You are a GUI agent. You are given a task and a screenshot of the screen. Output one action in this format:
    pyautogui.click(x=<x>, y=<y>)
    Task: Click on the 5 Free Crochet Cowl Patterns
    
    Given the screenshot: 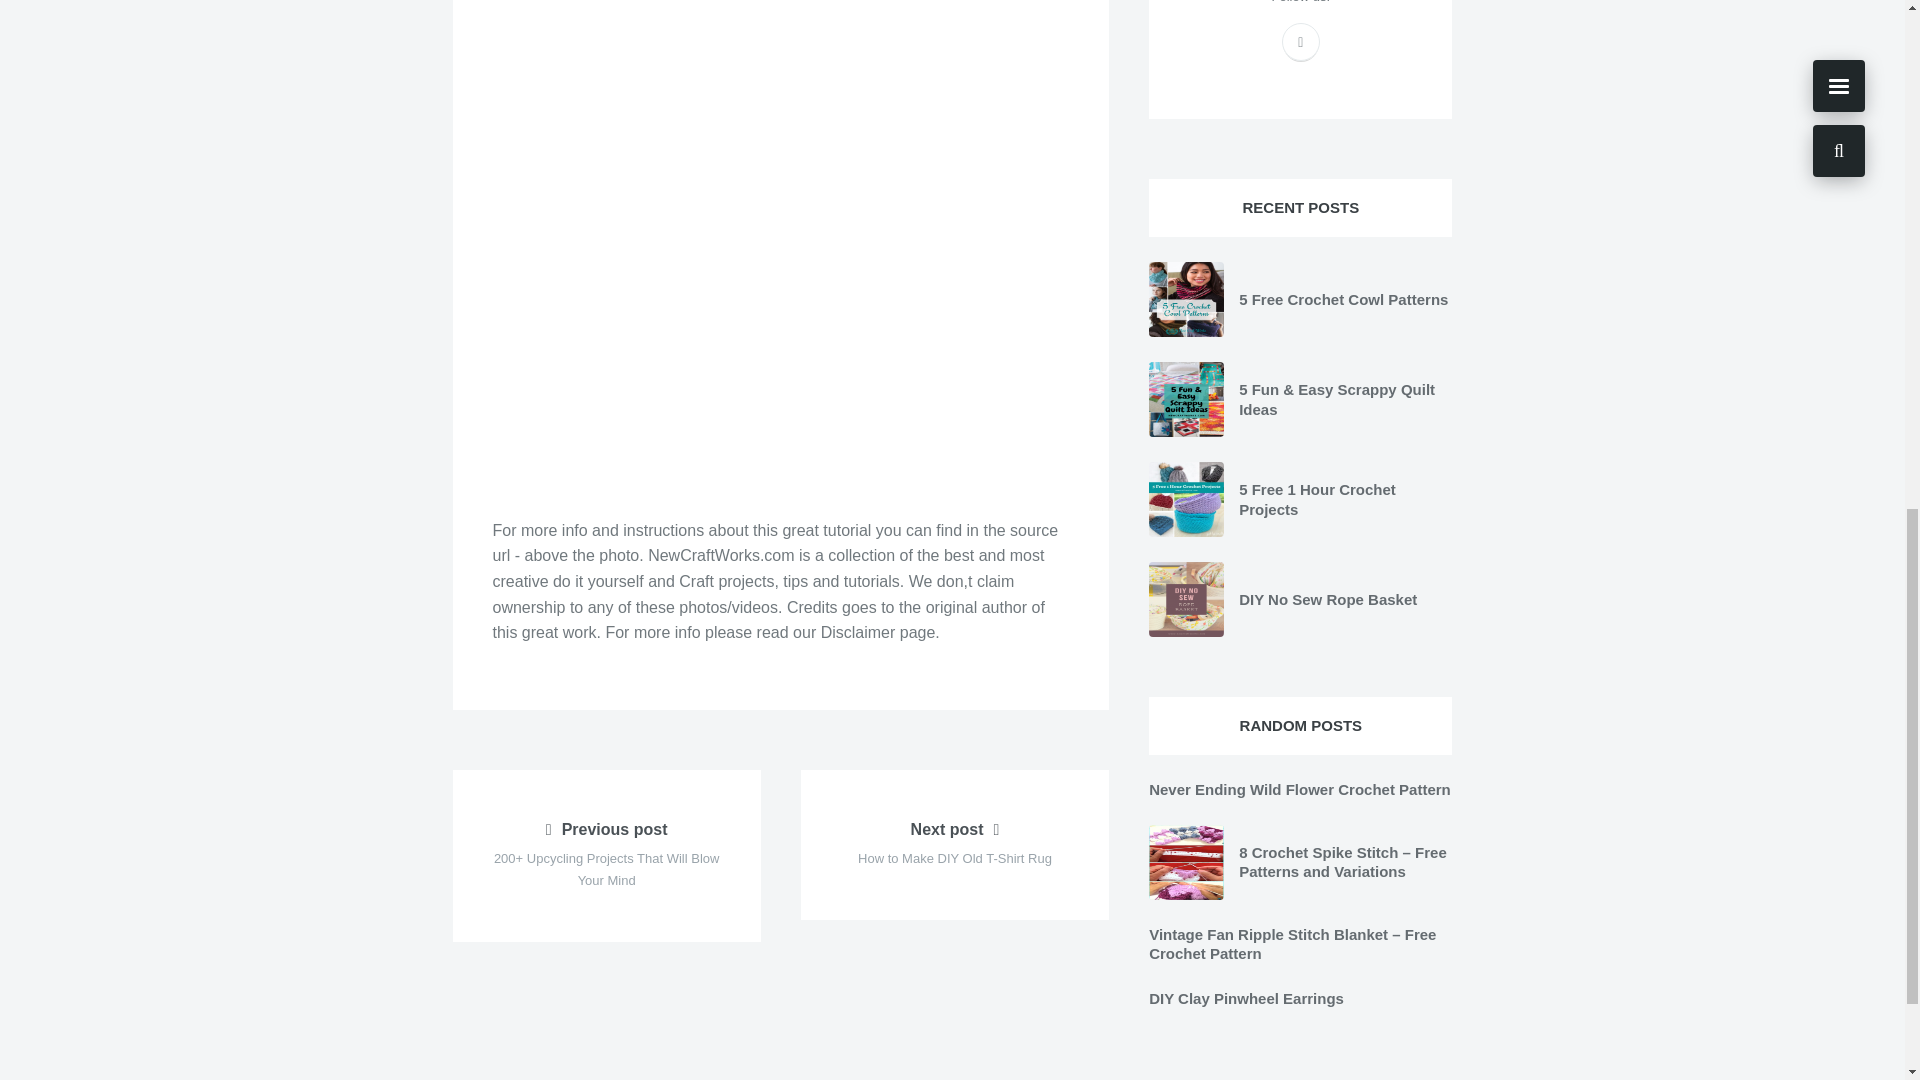 What is the action you would take?
    pyautogui.click(x=954, y=845)
    